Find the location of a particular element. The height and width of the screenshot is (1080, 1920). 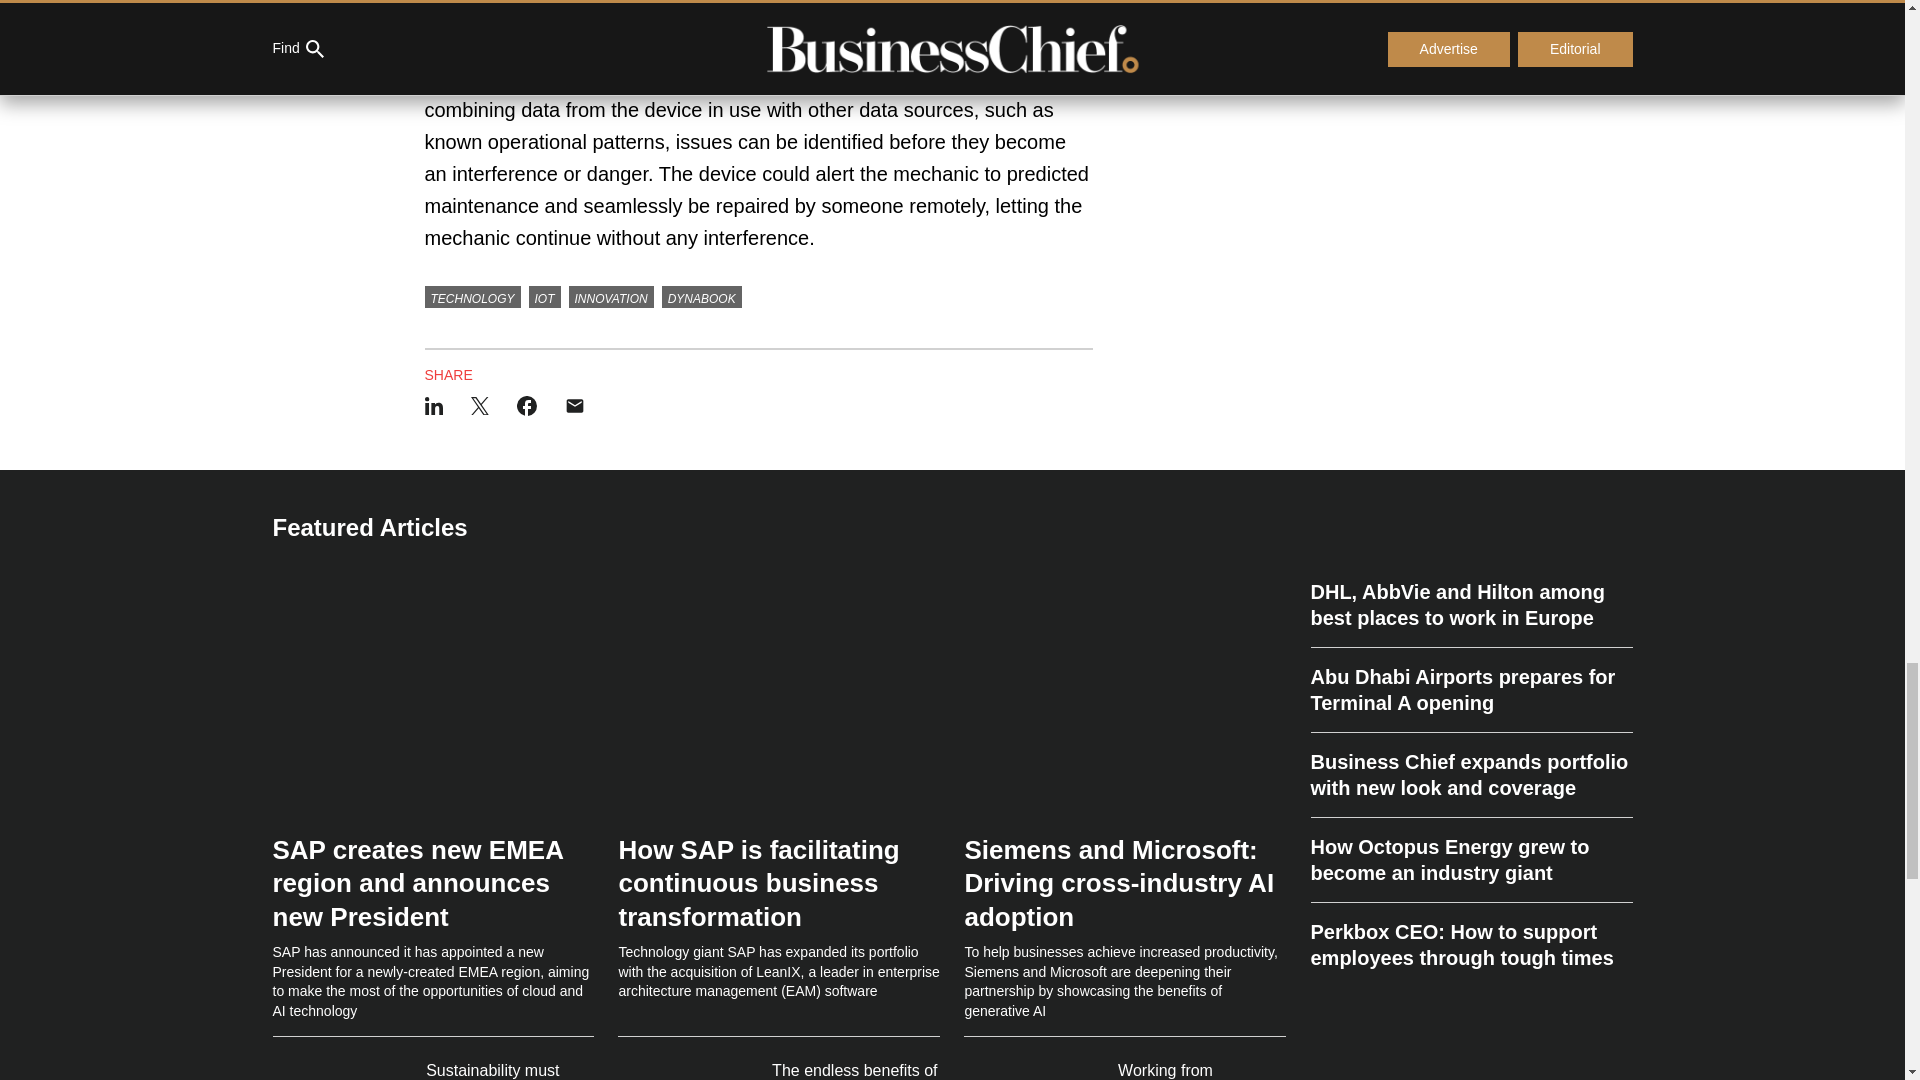

IOT is located at coordinates (544, 296).